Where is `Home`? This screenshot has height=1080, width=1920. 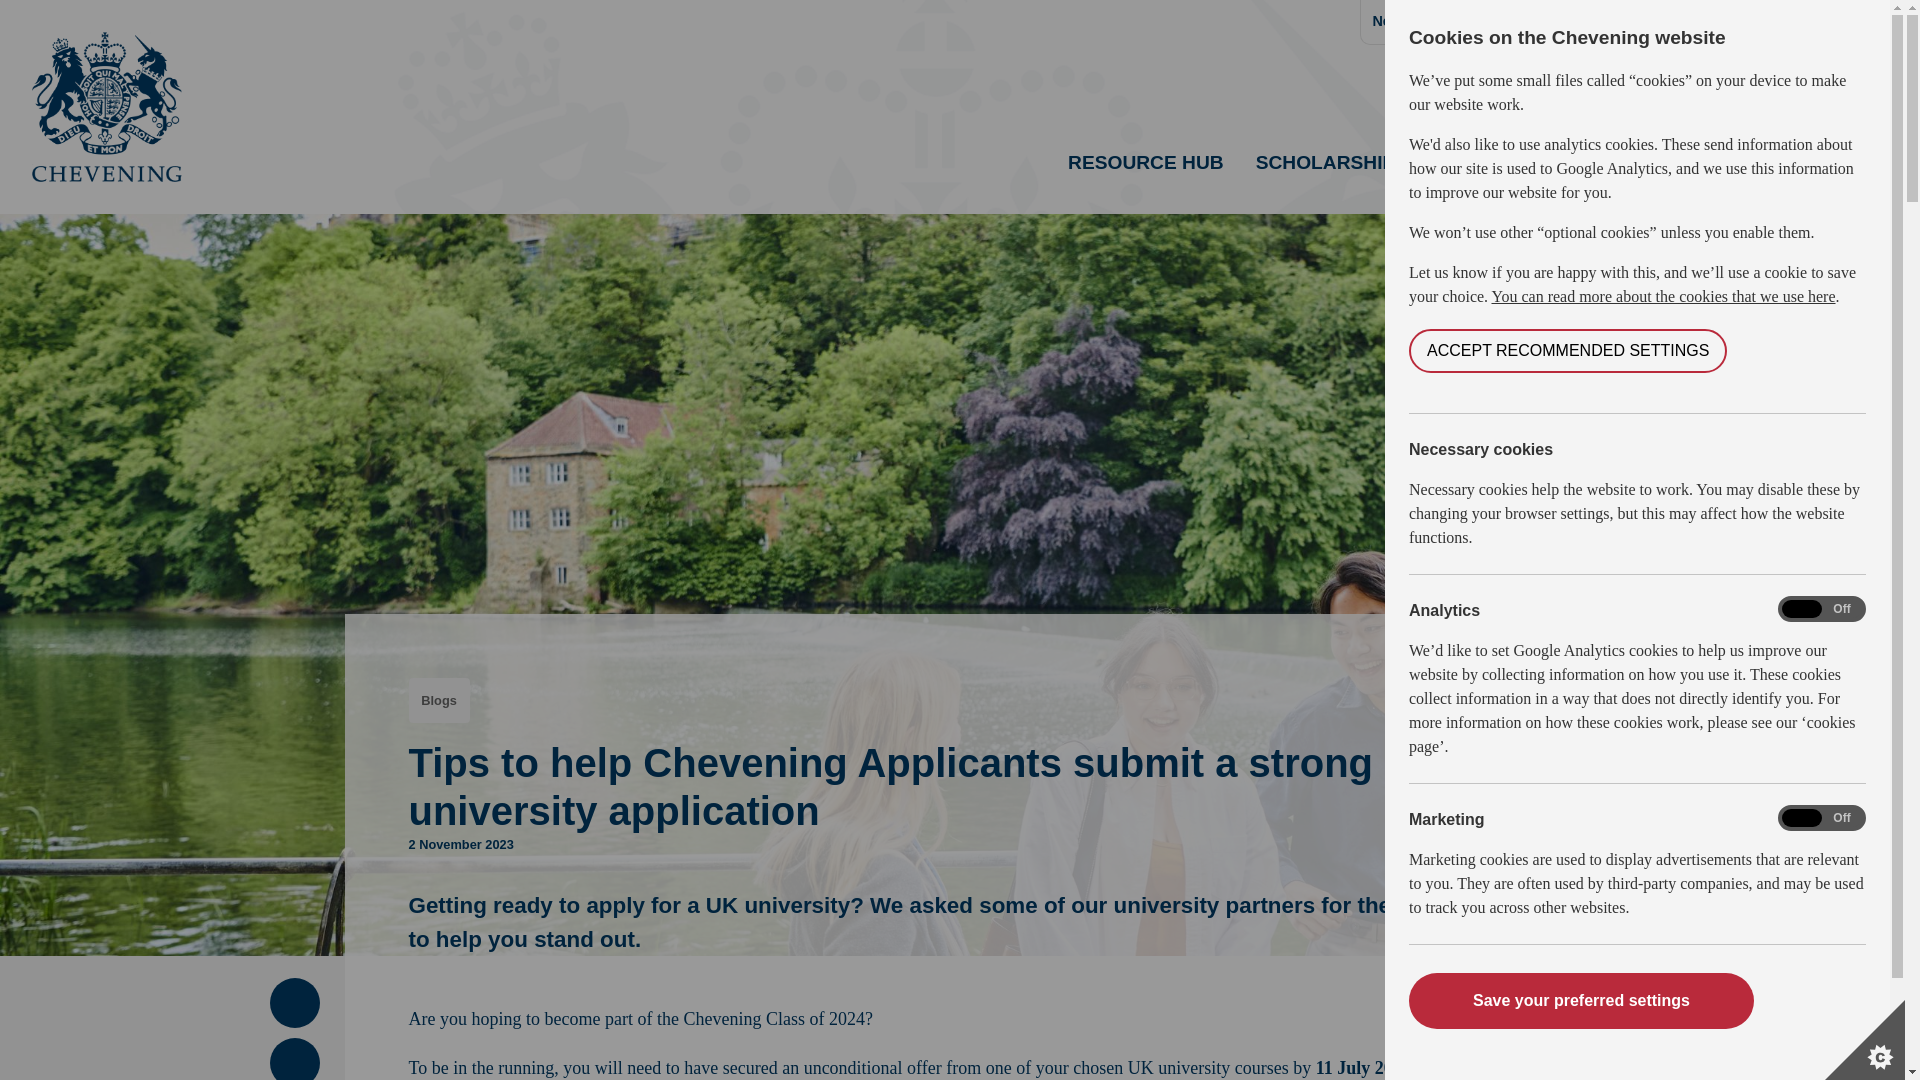
Home is located at coordinates (1714, 22).